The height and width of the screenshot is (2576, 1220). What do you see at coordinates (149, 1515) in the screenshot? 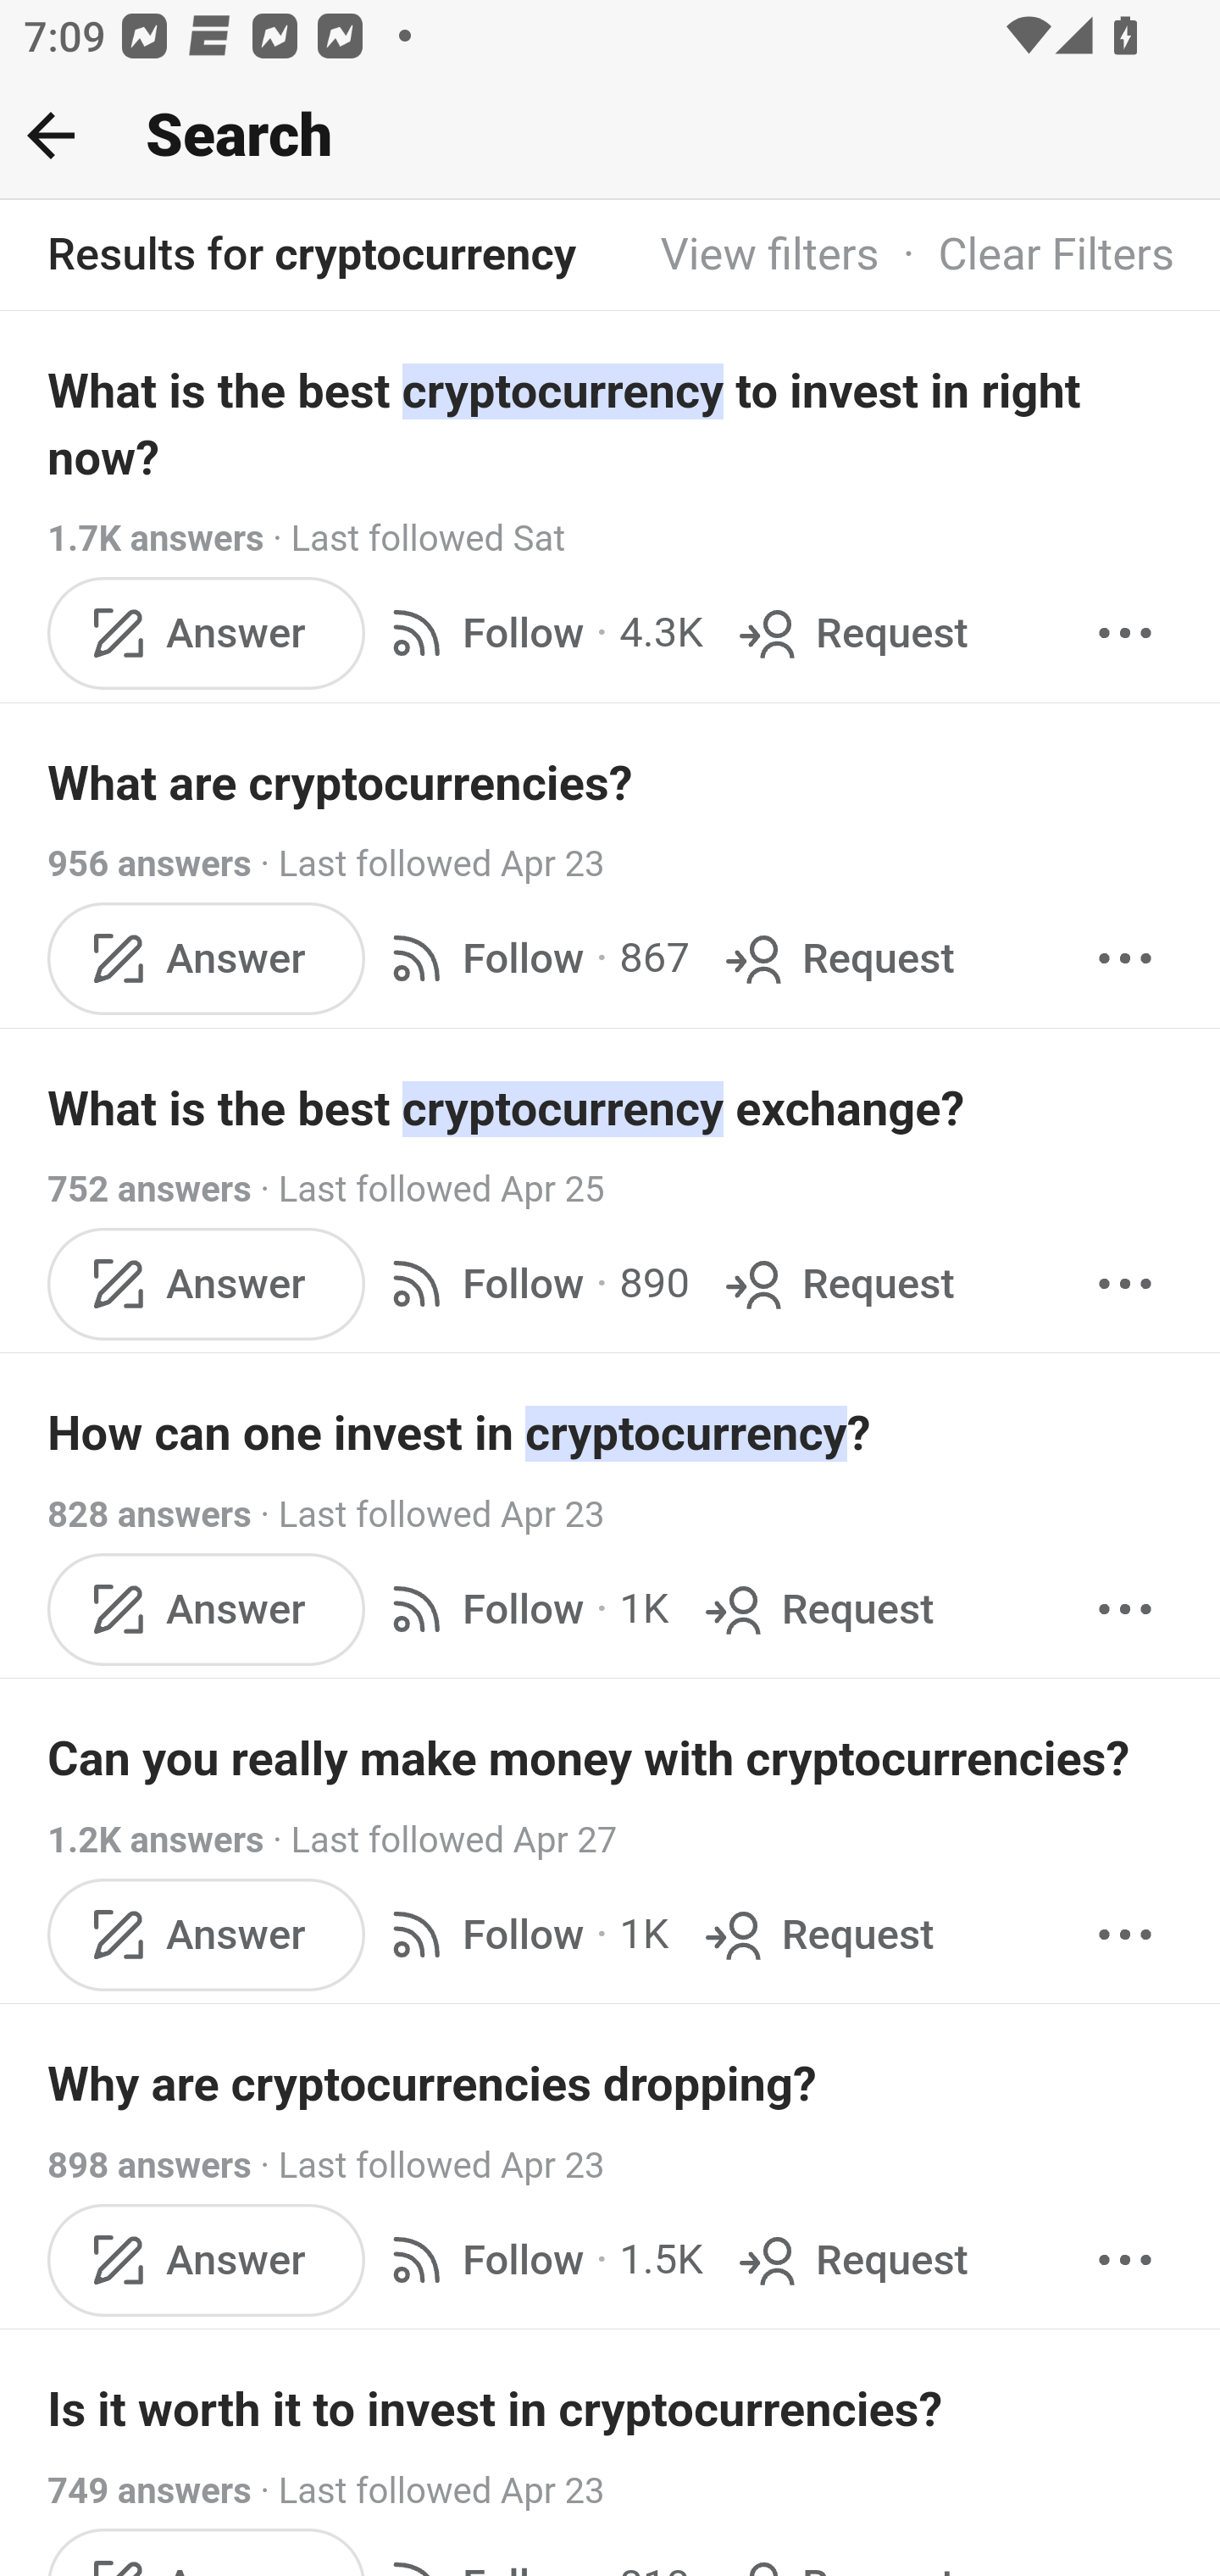
I see `828 answers 828  answers` at bounding box center [149, 1515].